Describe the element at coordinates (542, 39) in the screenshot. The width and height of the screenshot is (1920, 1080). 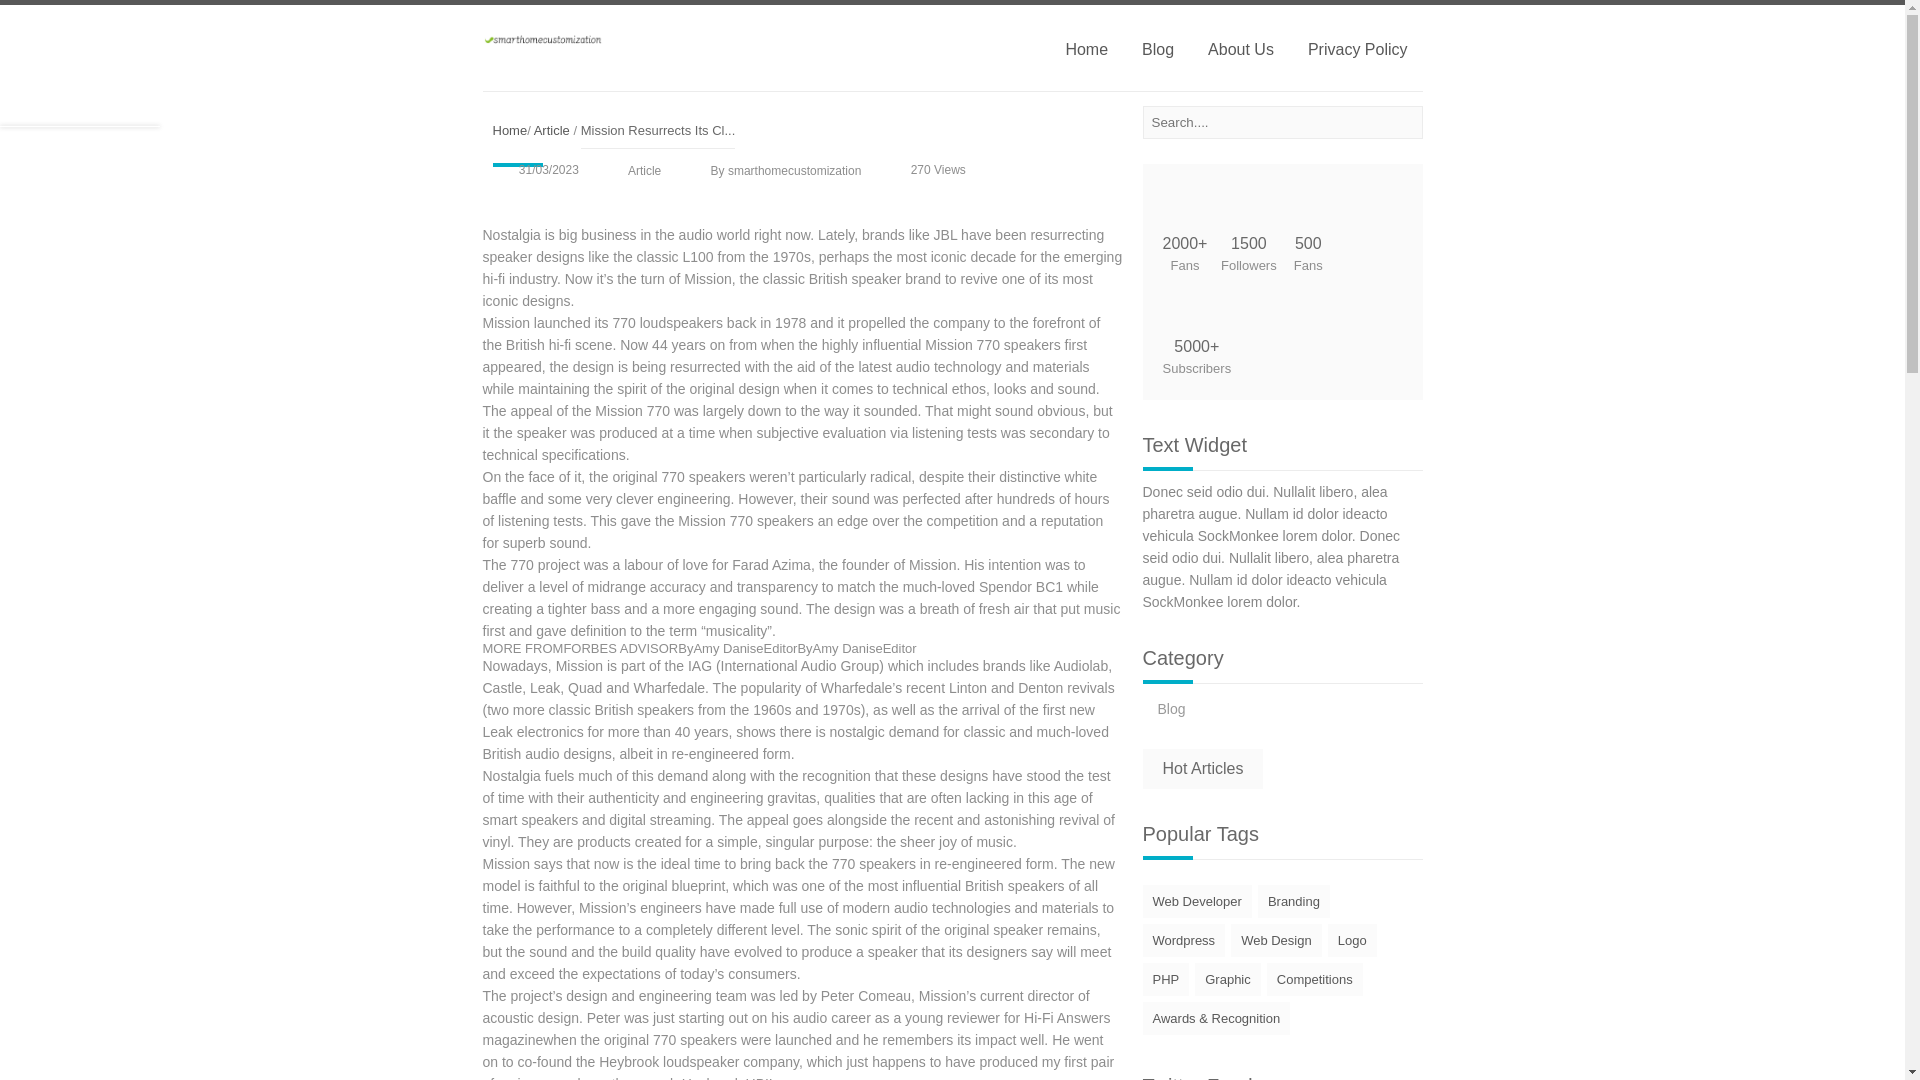
I see `smarthomecustomization` at that location.